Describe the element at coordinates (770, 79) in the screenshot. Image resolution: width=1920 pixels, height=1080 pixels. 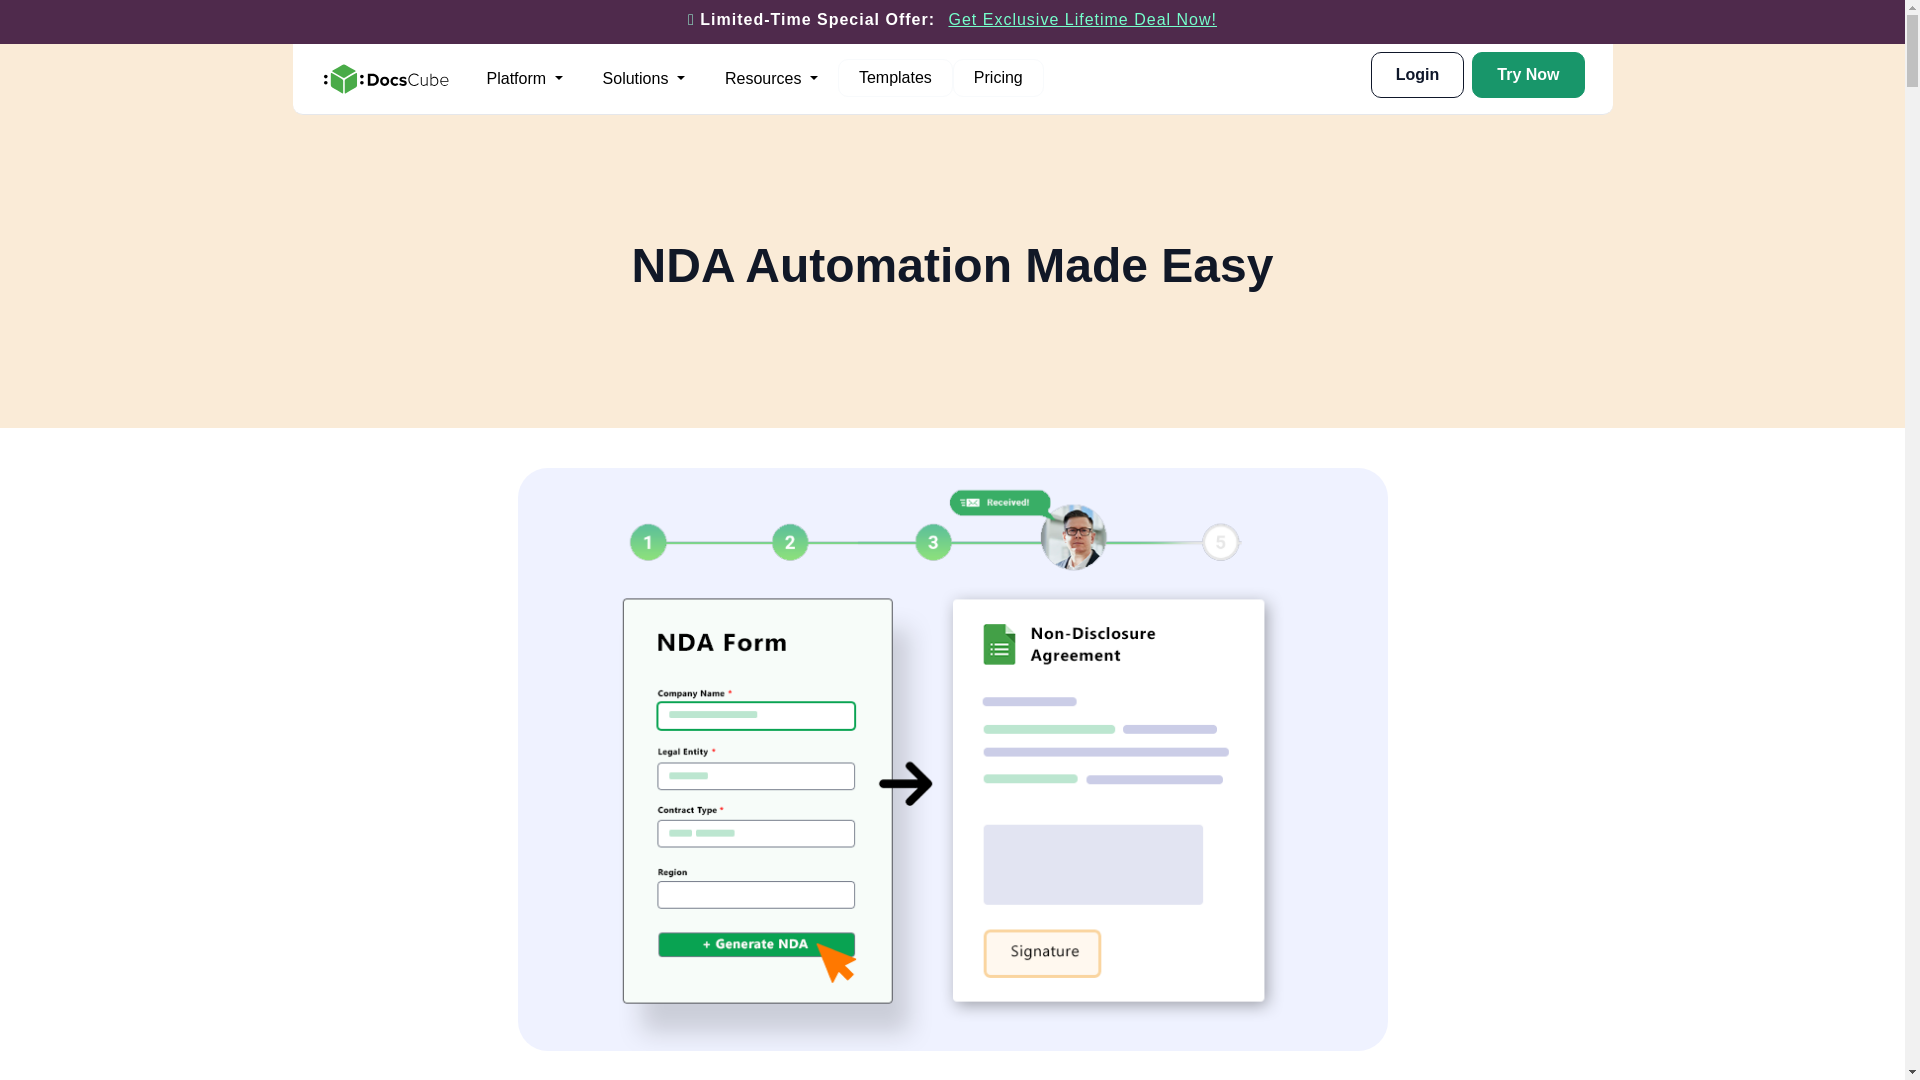
I see `Templates` at that location.